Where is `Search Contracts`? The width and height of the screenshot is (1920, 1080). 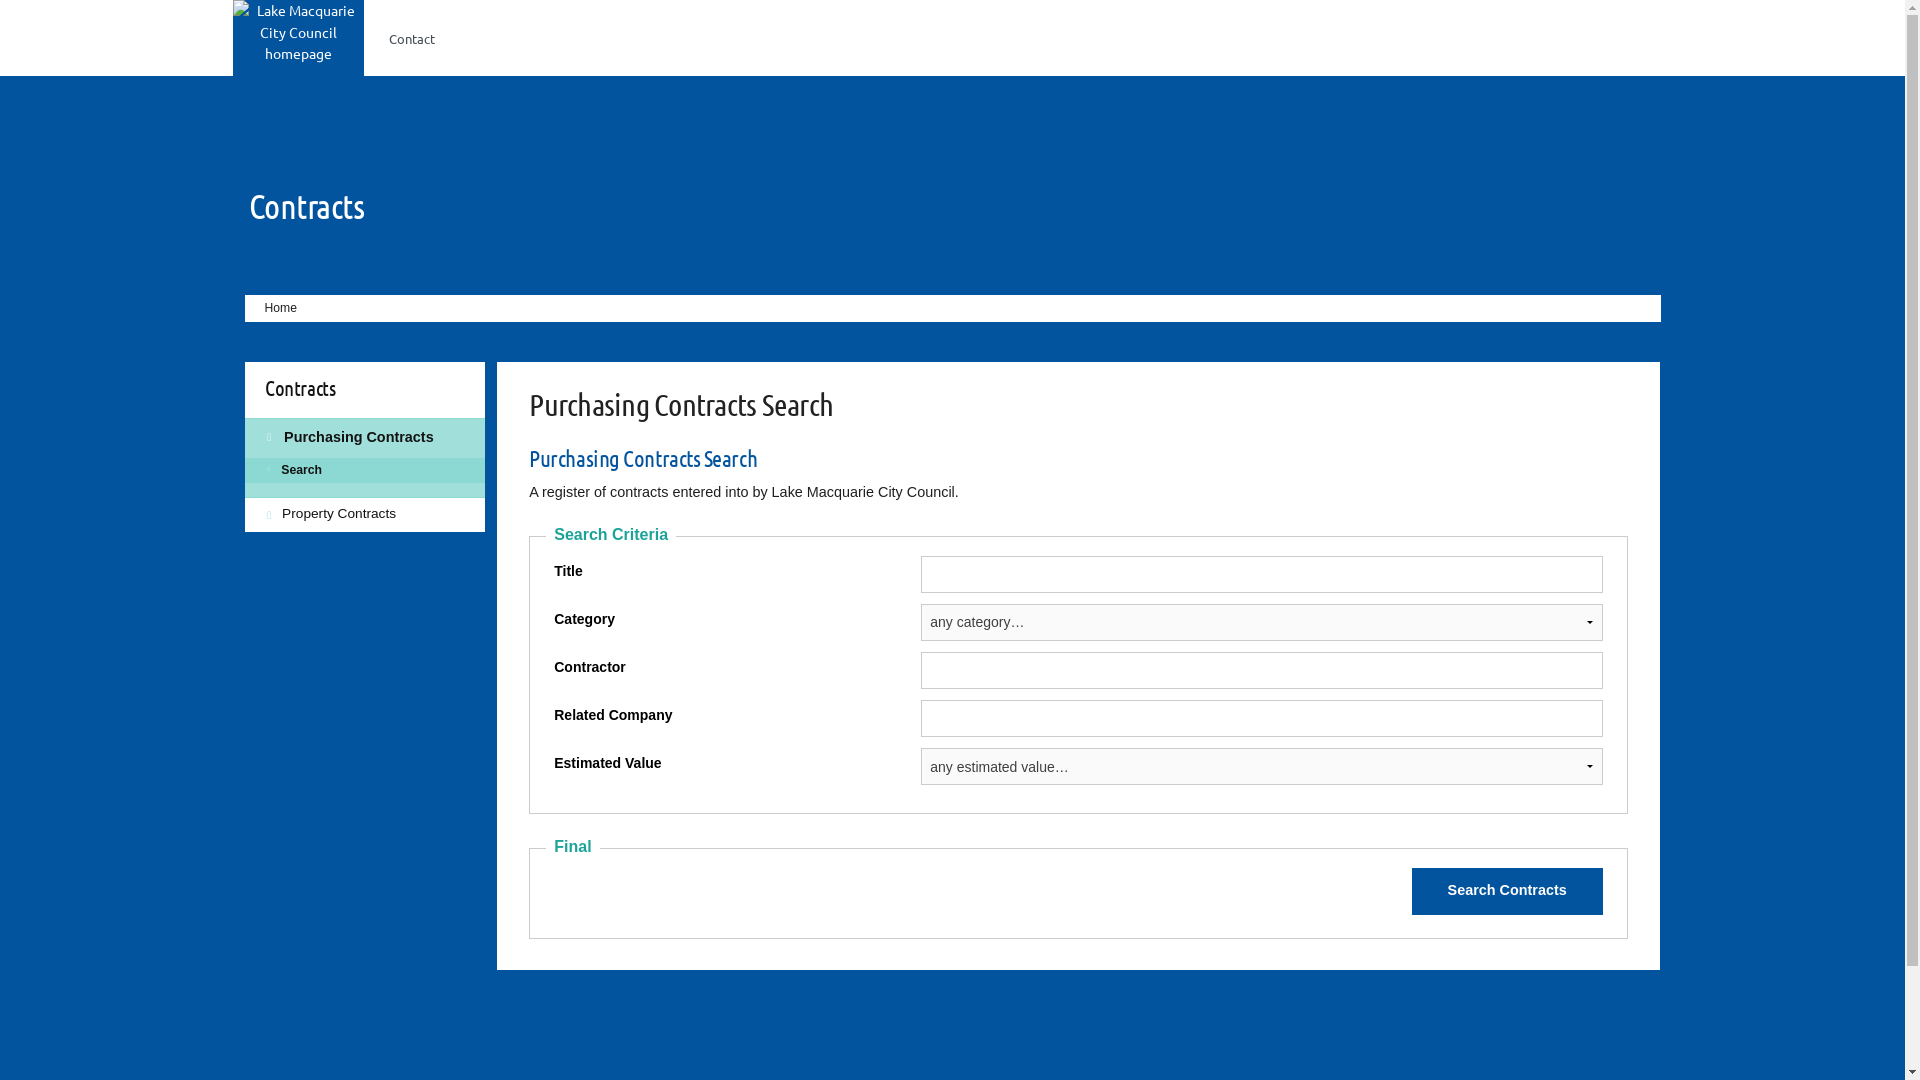
Search Contracts is located at coordinates (1508, 892).